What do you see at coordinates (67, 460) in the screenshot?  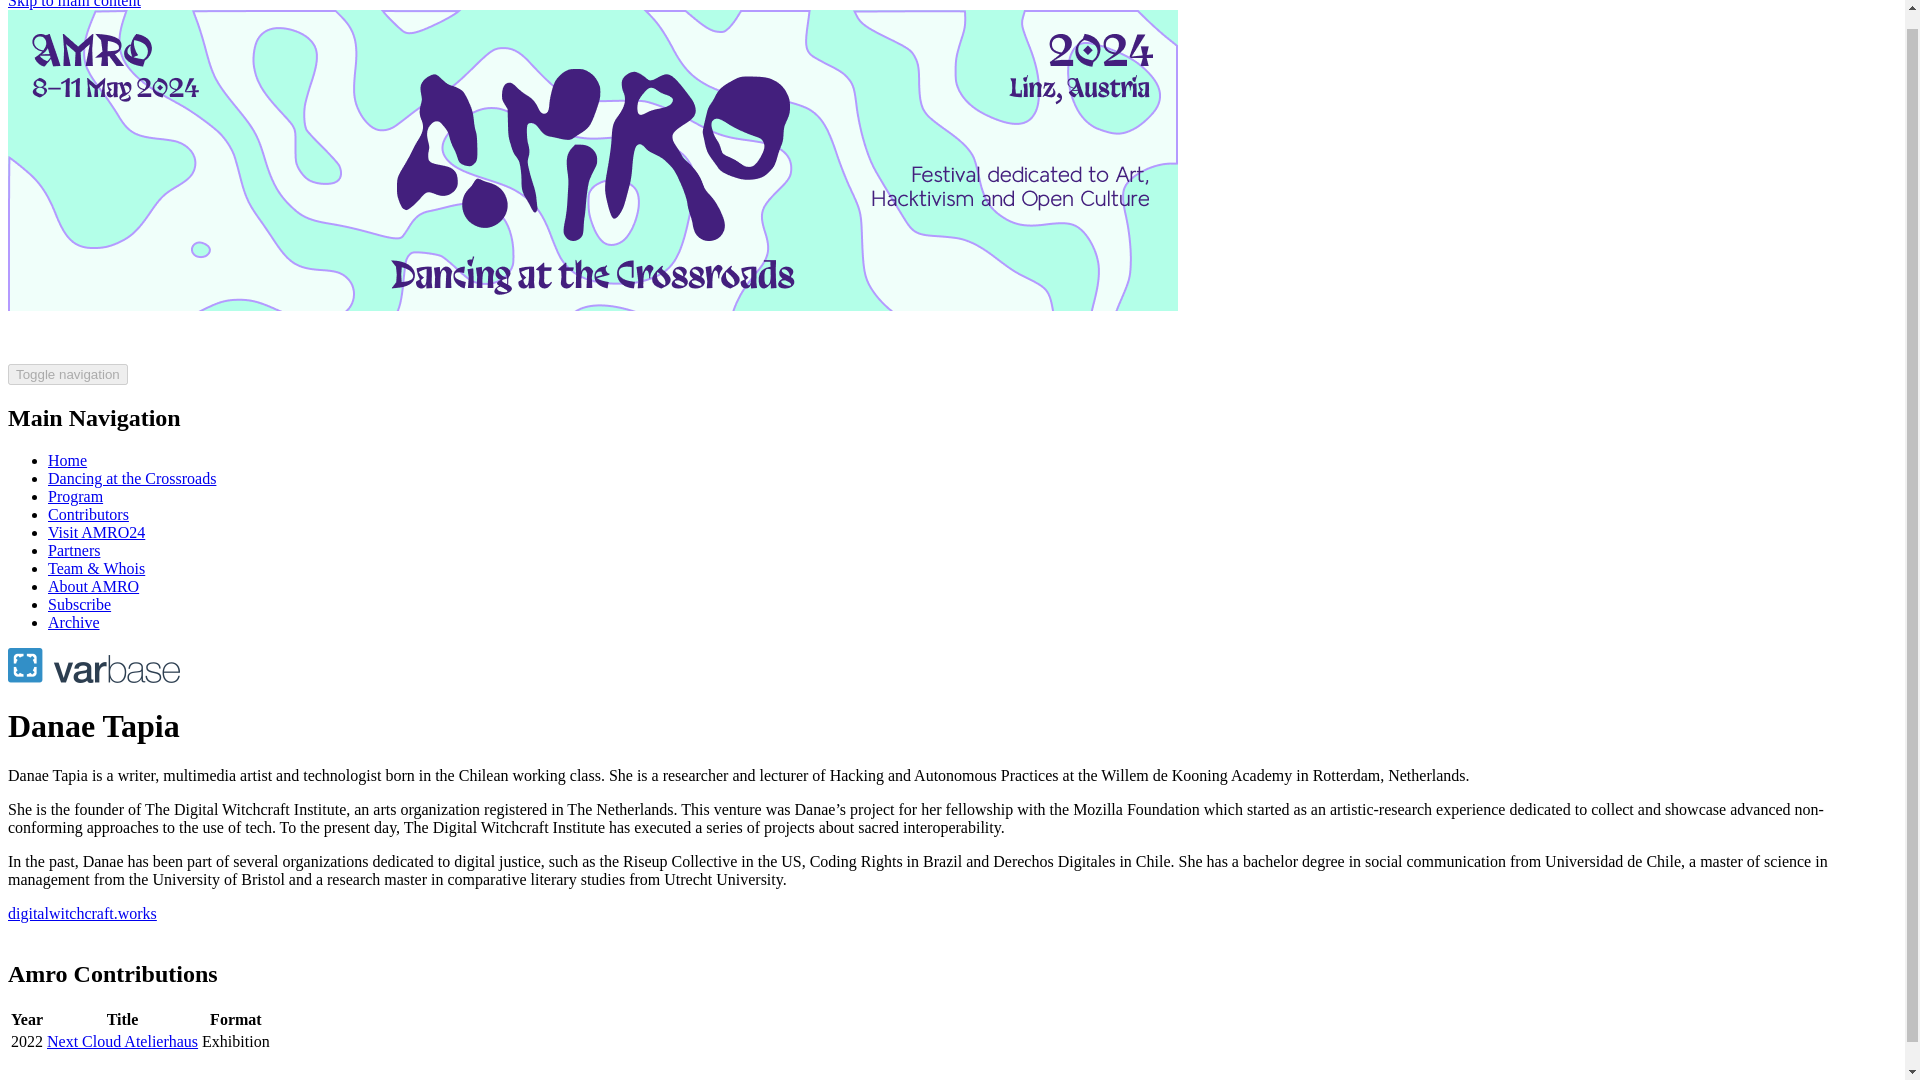 I see `Home` at bounding box center [67, 460].